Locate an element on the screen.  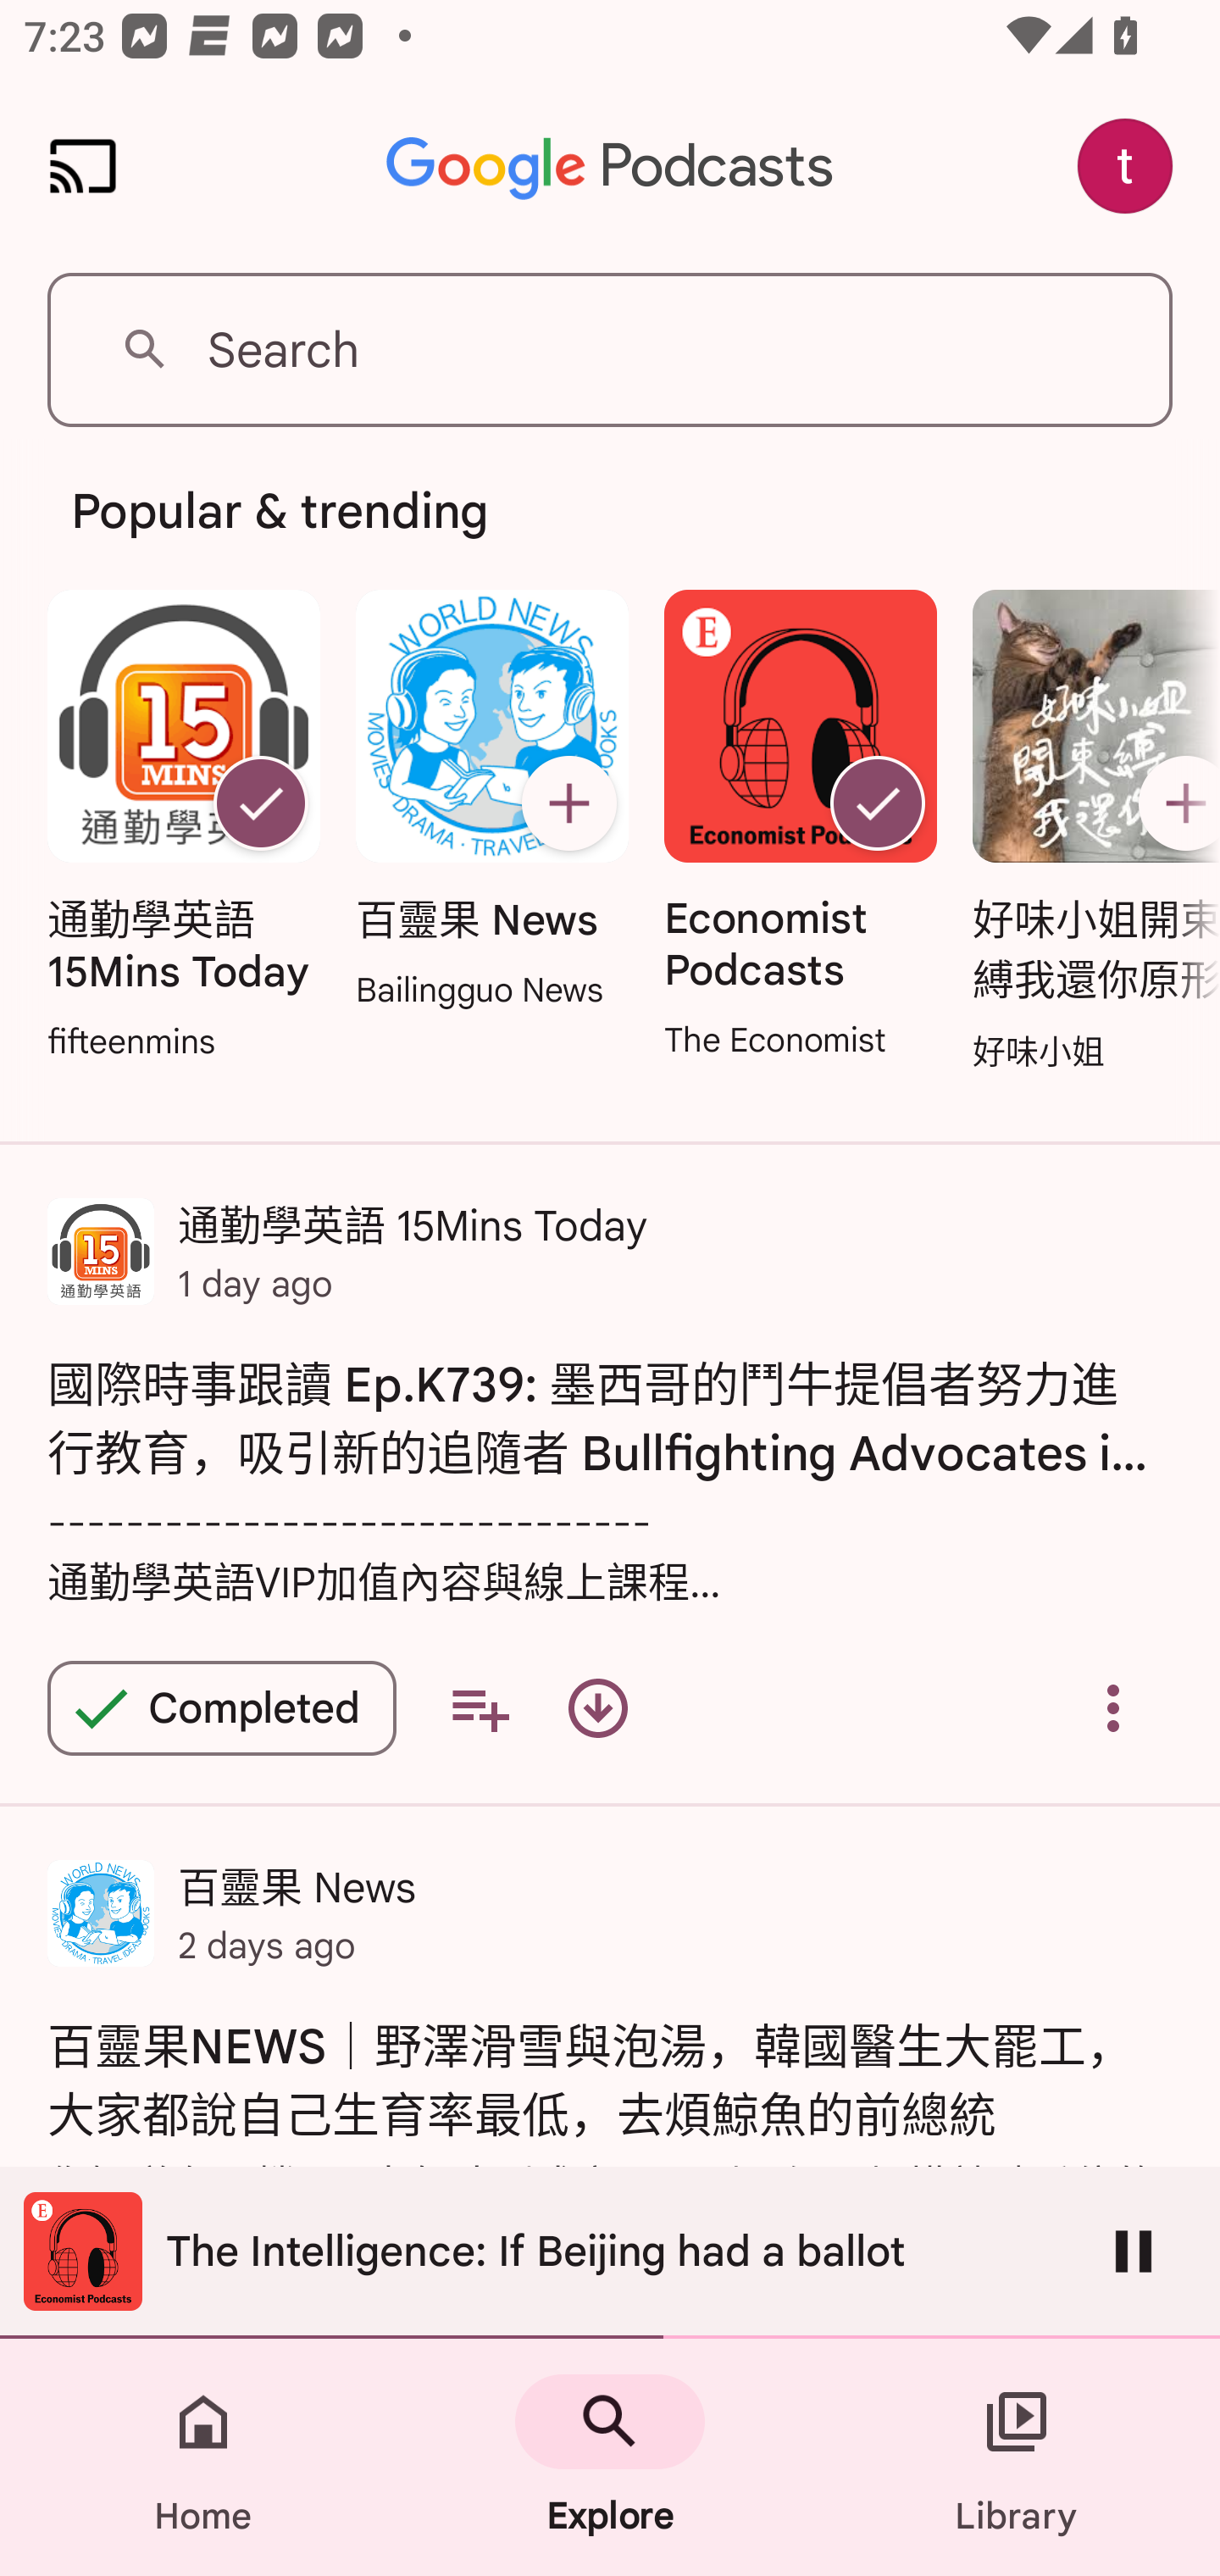
Unsubscribe is located at coordinates (260, 803).